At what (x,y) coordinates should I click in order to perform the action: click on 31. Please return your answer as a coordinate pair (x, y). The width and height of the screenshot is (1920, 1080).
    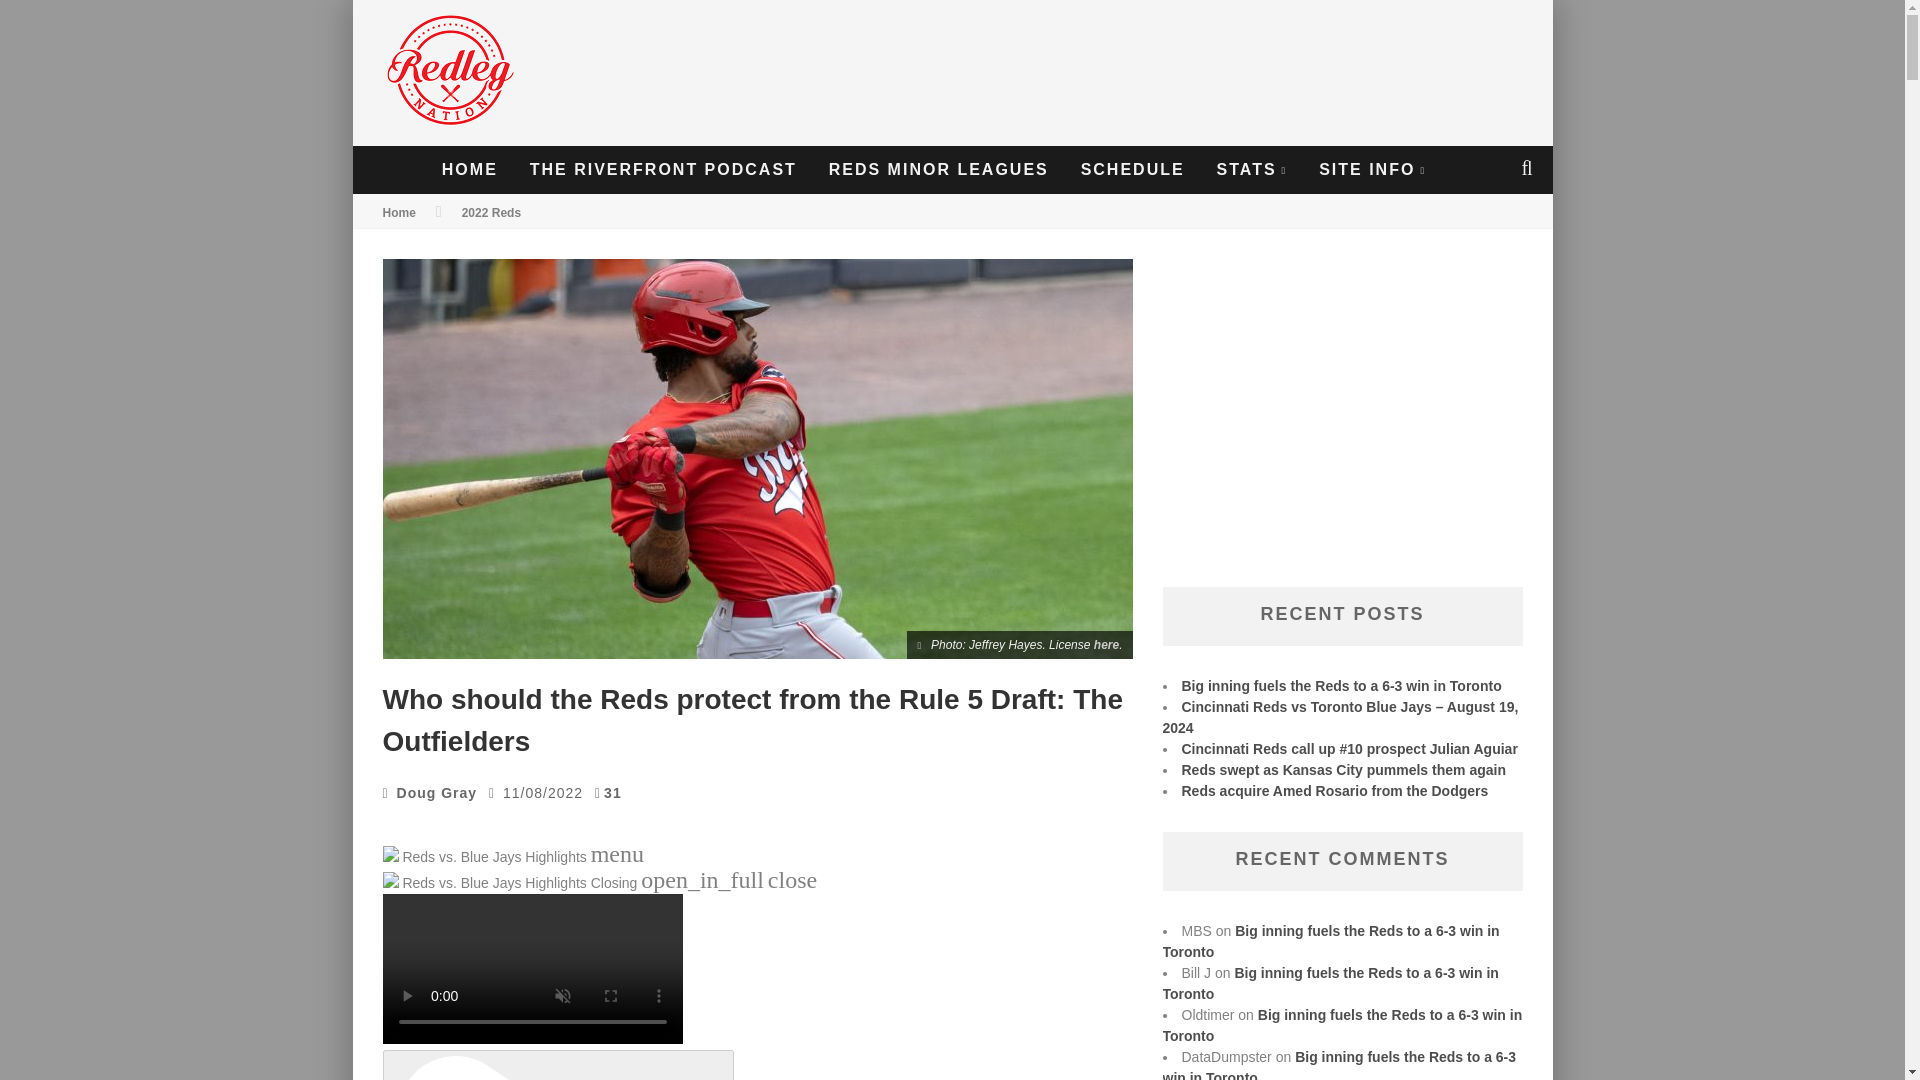
    Looking at the image, I should click on (613, 793).